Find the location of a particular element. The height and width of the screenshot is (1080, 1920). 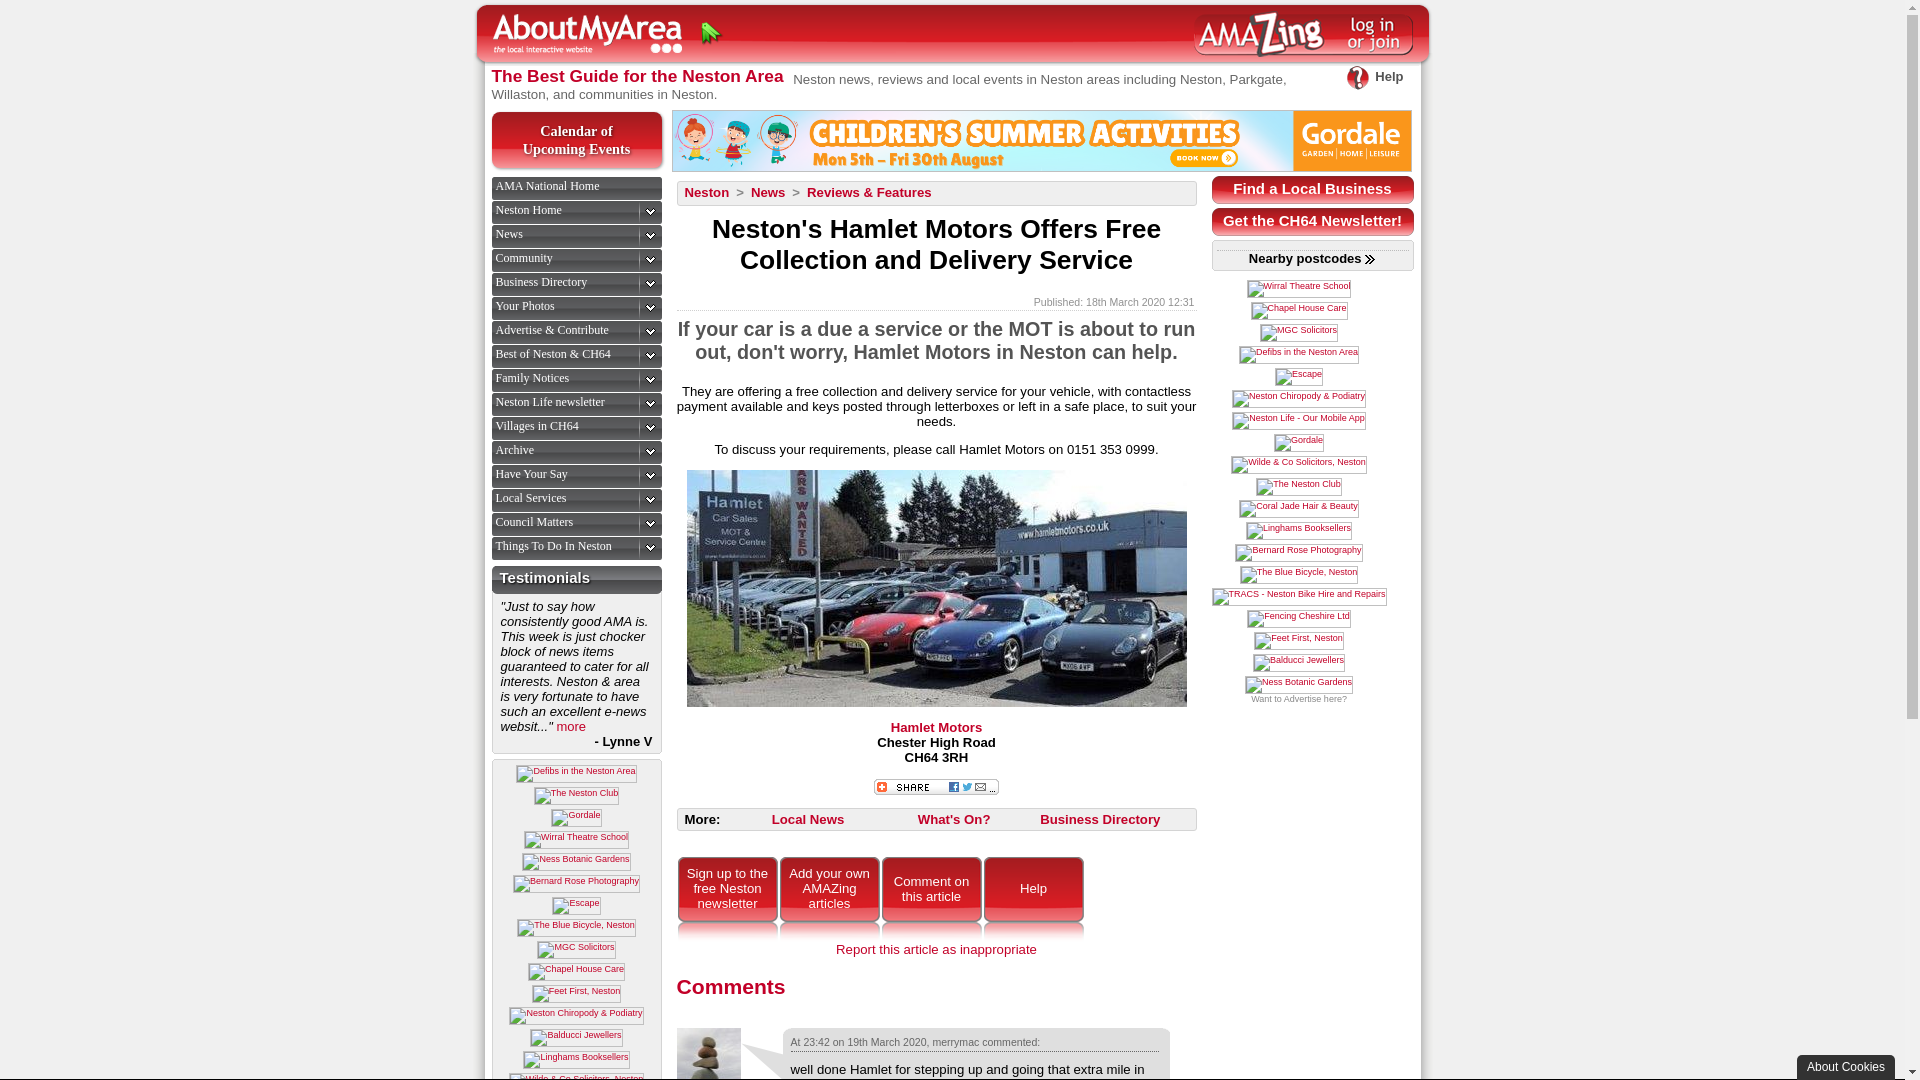

Gordale  is located at coordinates (576, 818).